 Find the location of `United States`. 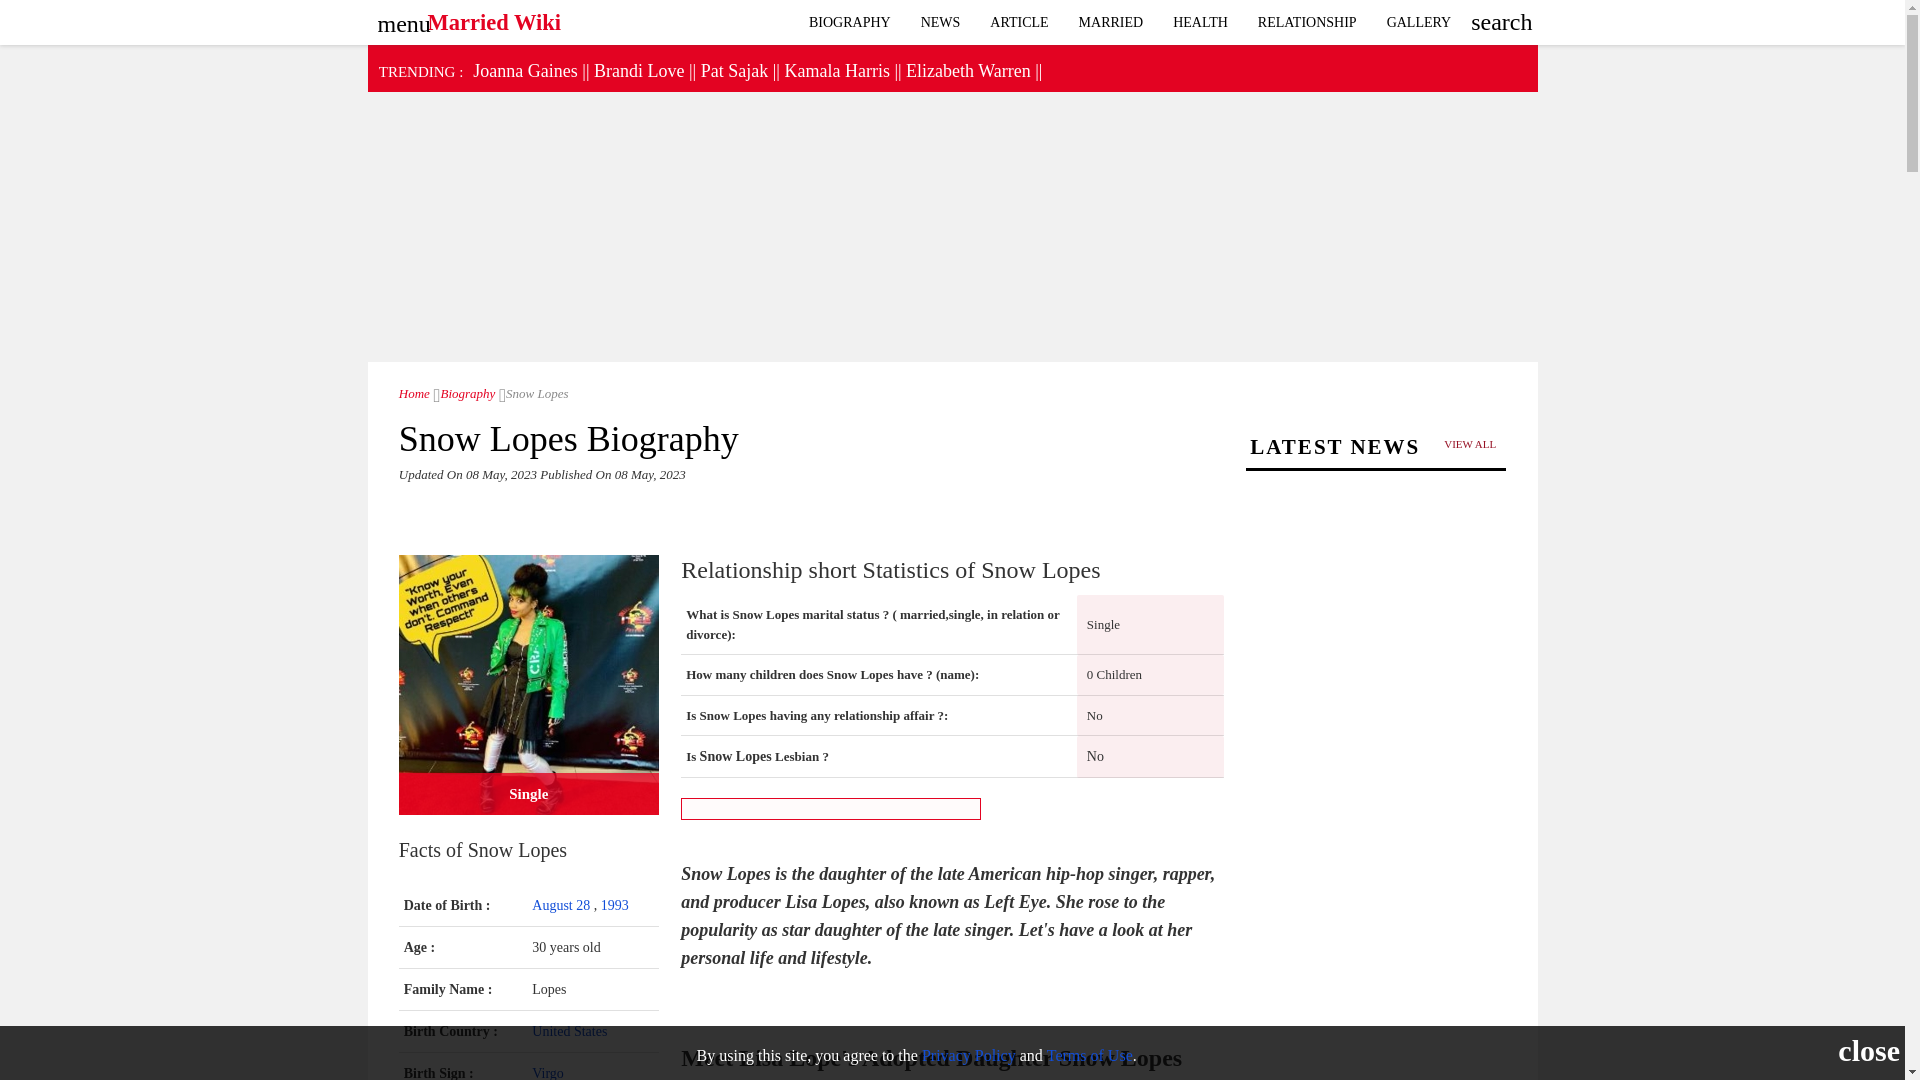

United States is located at coordinates (568, 1030).